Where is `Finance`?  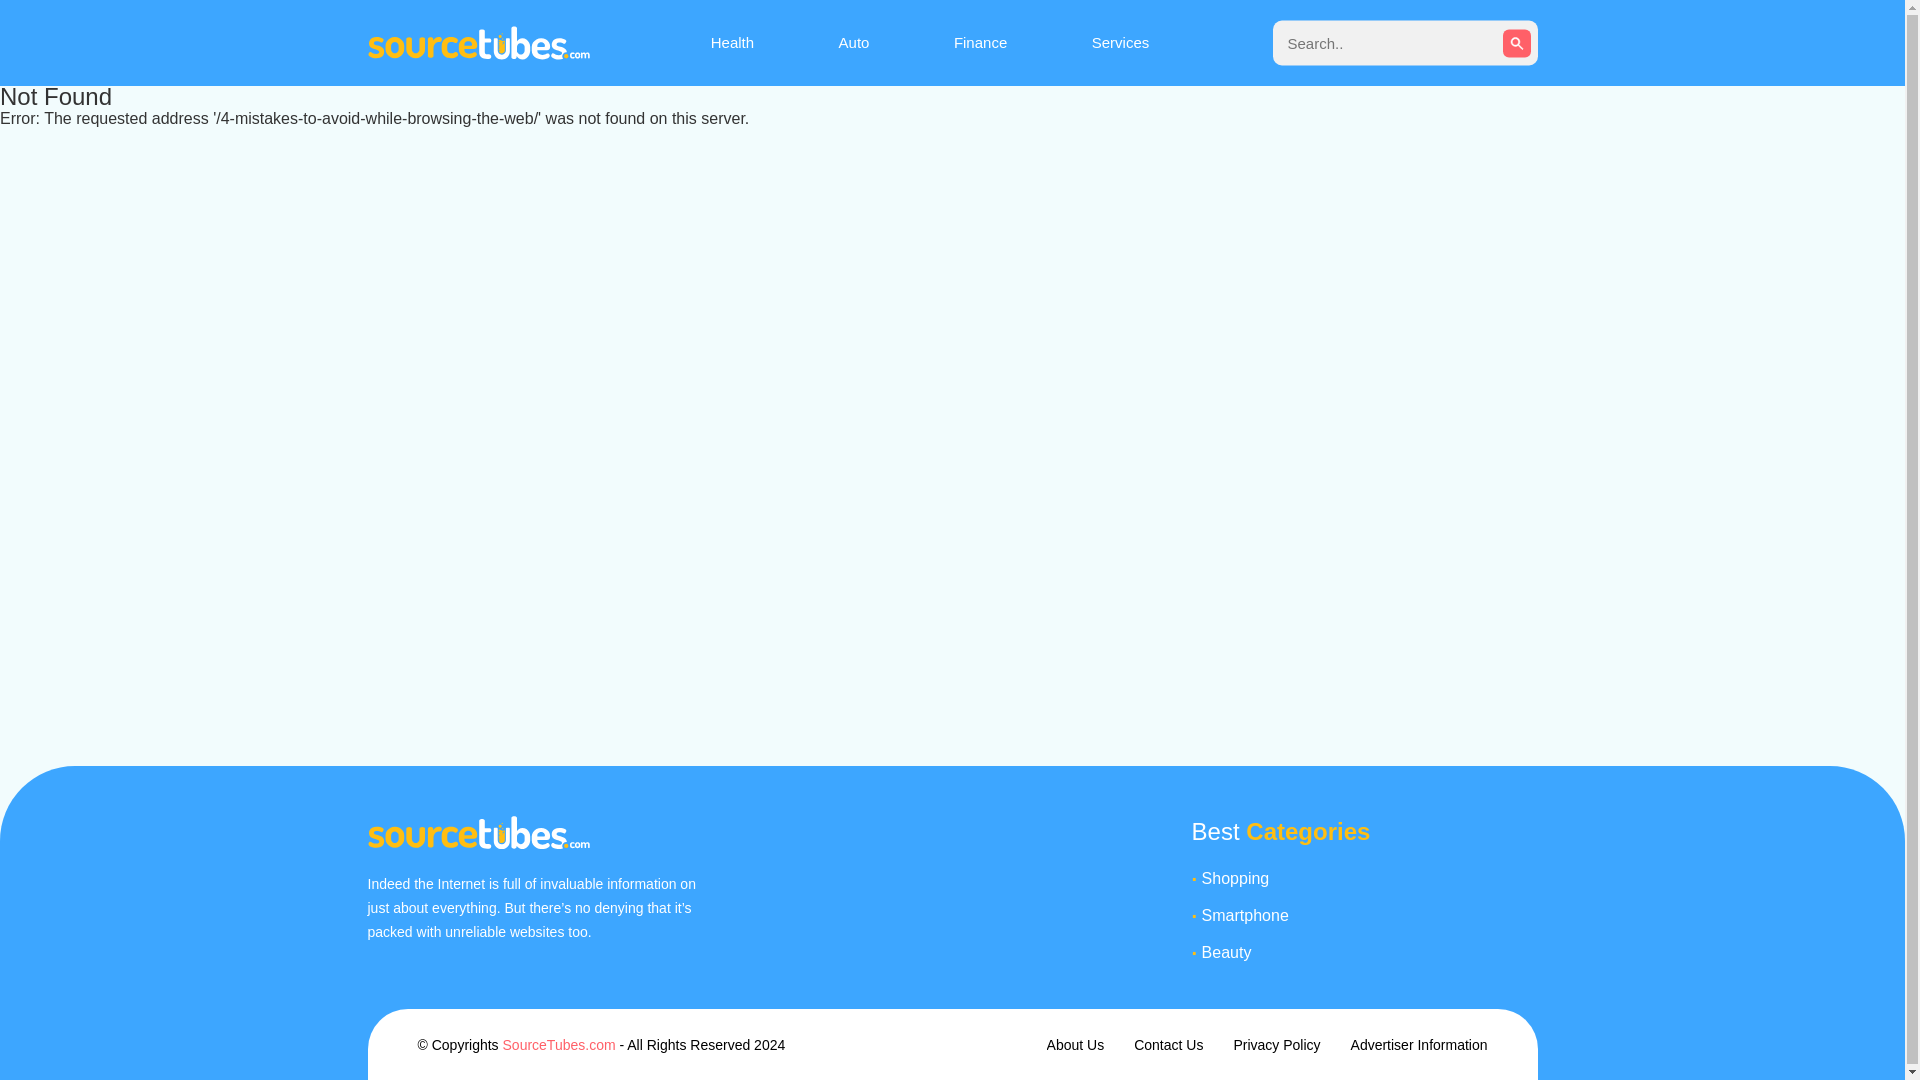 Finance is located at coordinates (980, 42).